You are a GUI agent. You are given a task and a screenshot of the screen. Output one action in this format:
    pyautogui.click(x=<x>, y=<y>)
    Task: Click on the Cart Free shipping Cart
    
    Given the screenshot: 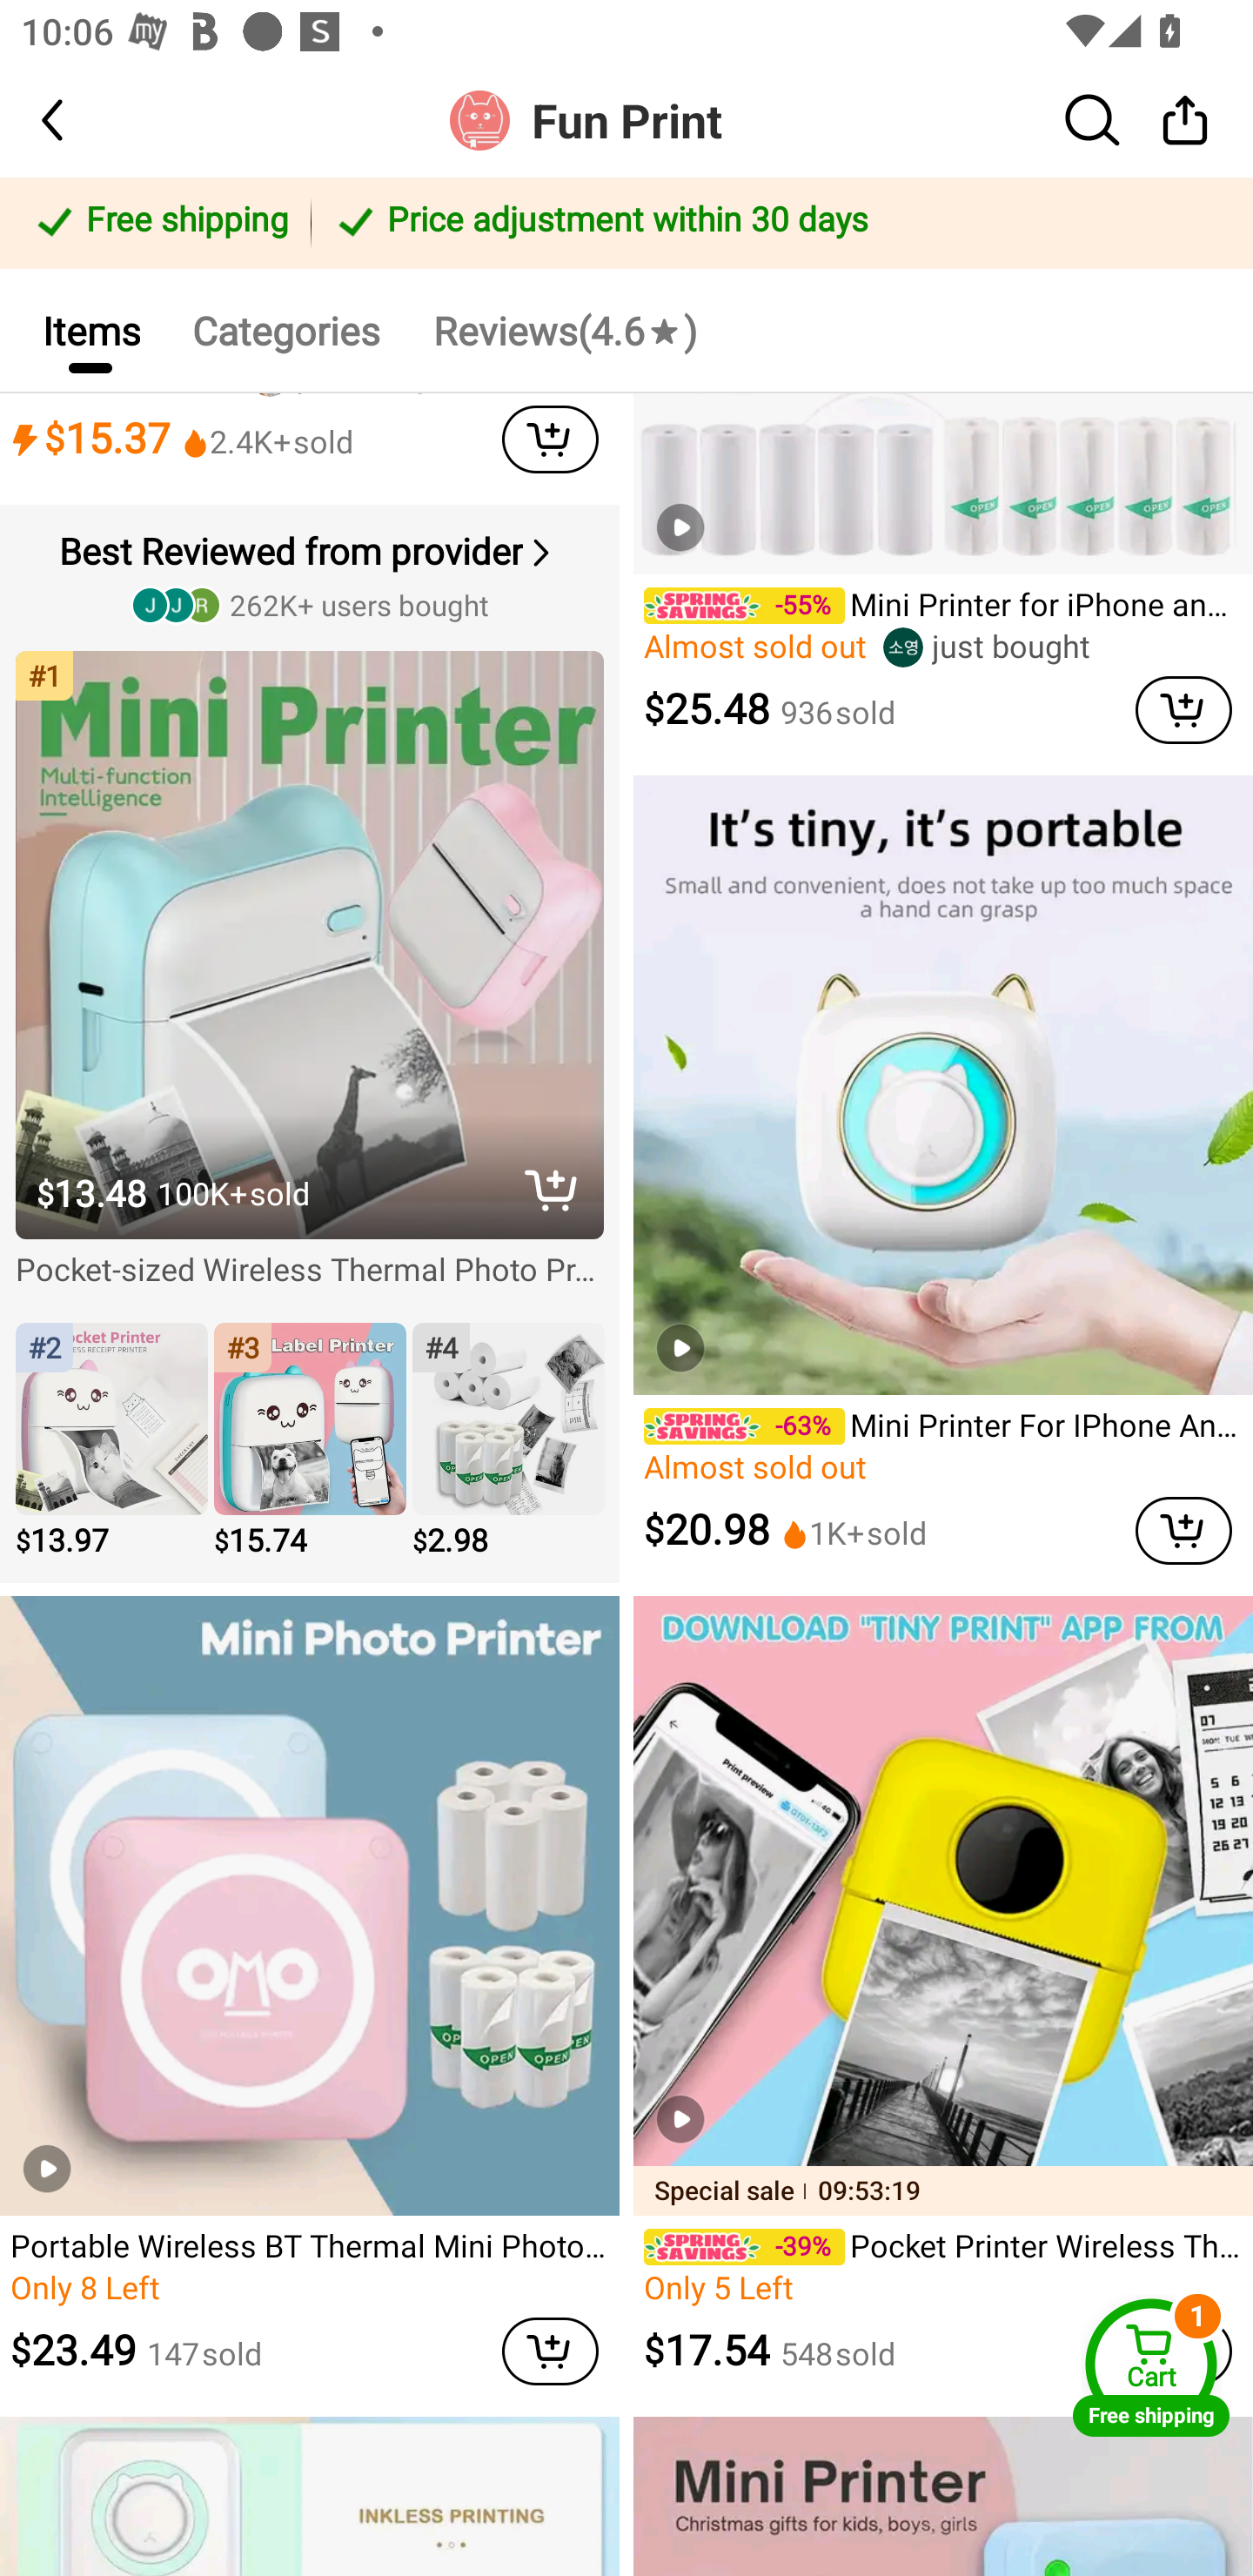 What is the action you would take?
    pyautogui.click(x=1151, y=2367)
    